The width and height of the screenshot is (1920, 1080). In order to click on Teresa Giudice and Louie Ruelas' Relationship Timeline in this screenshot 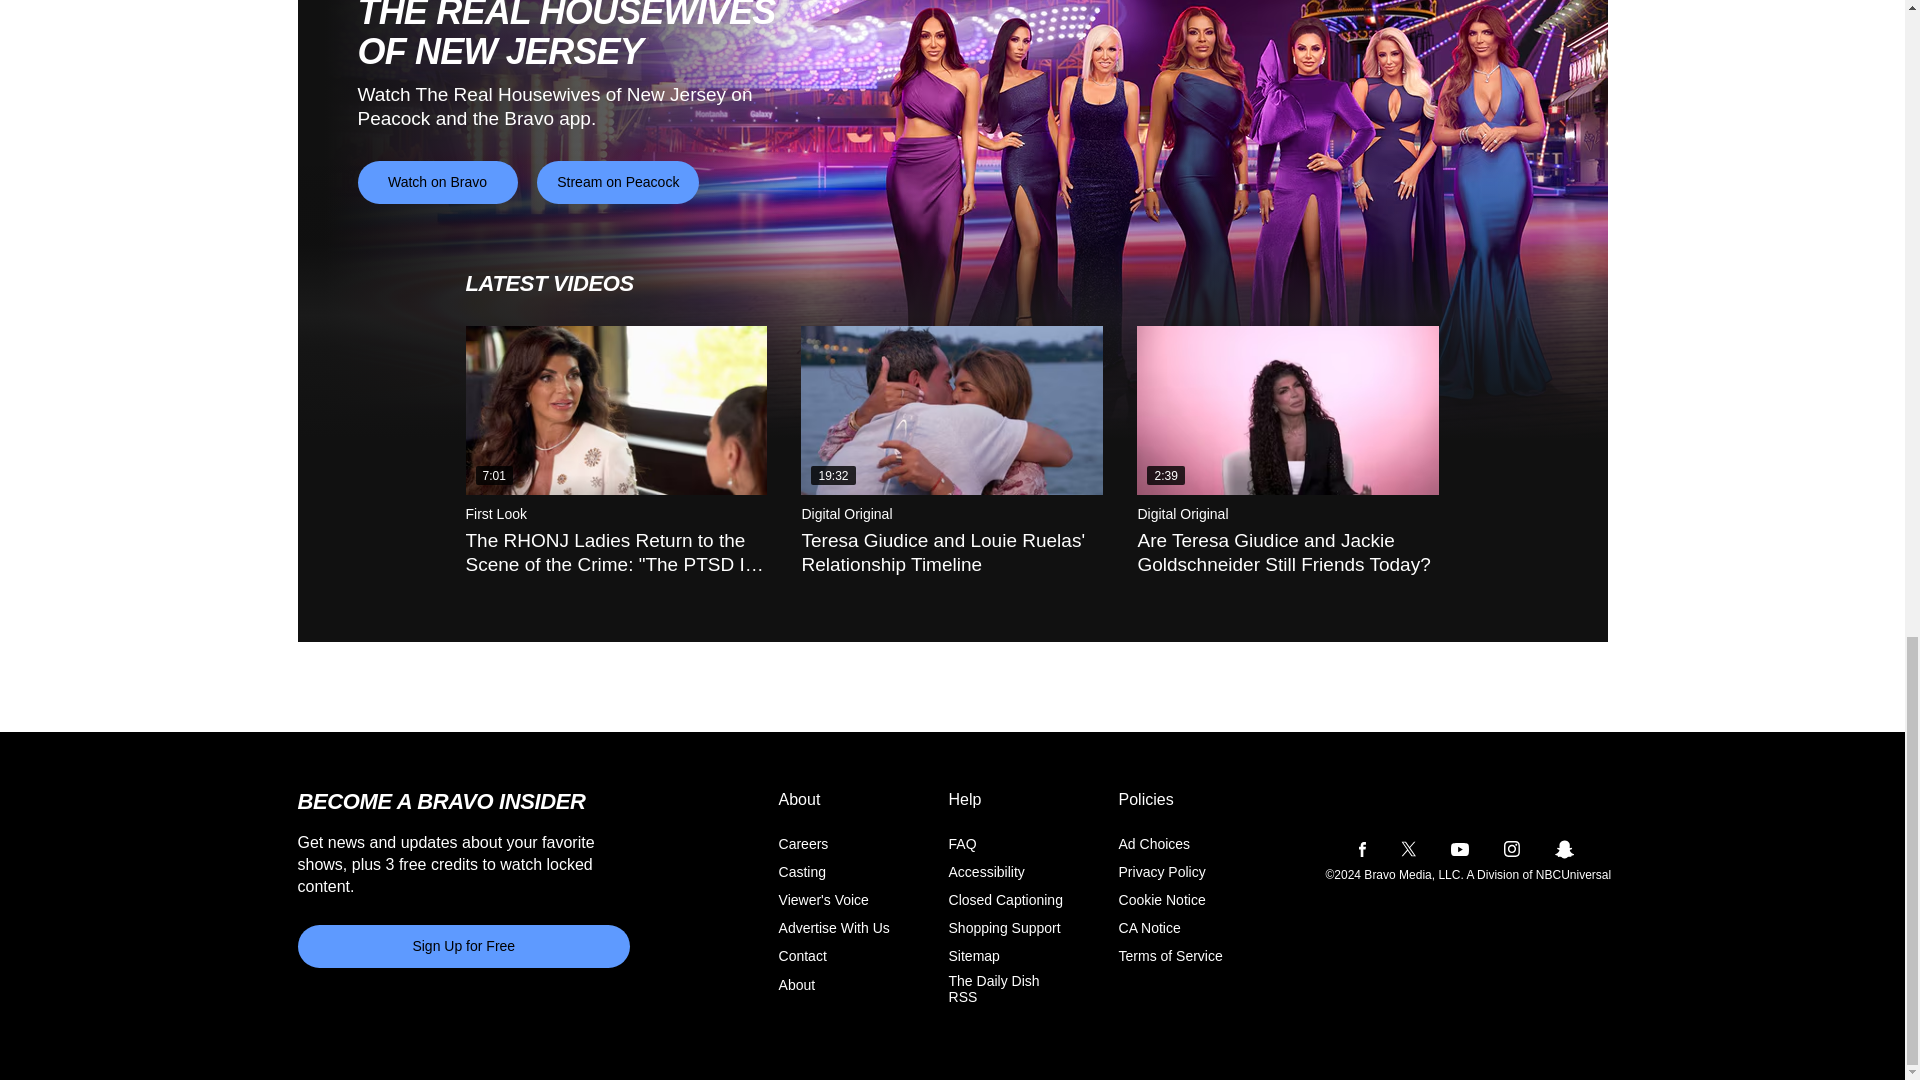, I will do `click(951, 410)`.